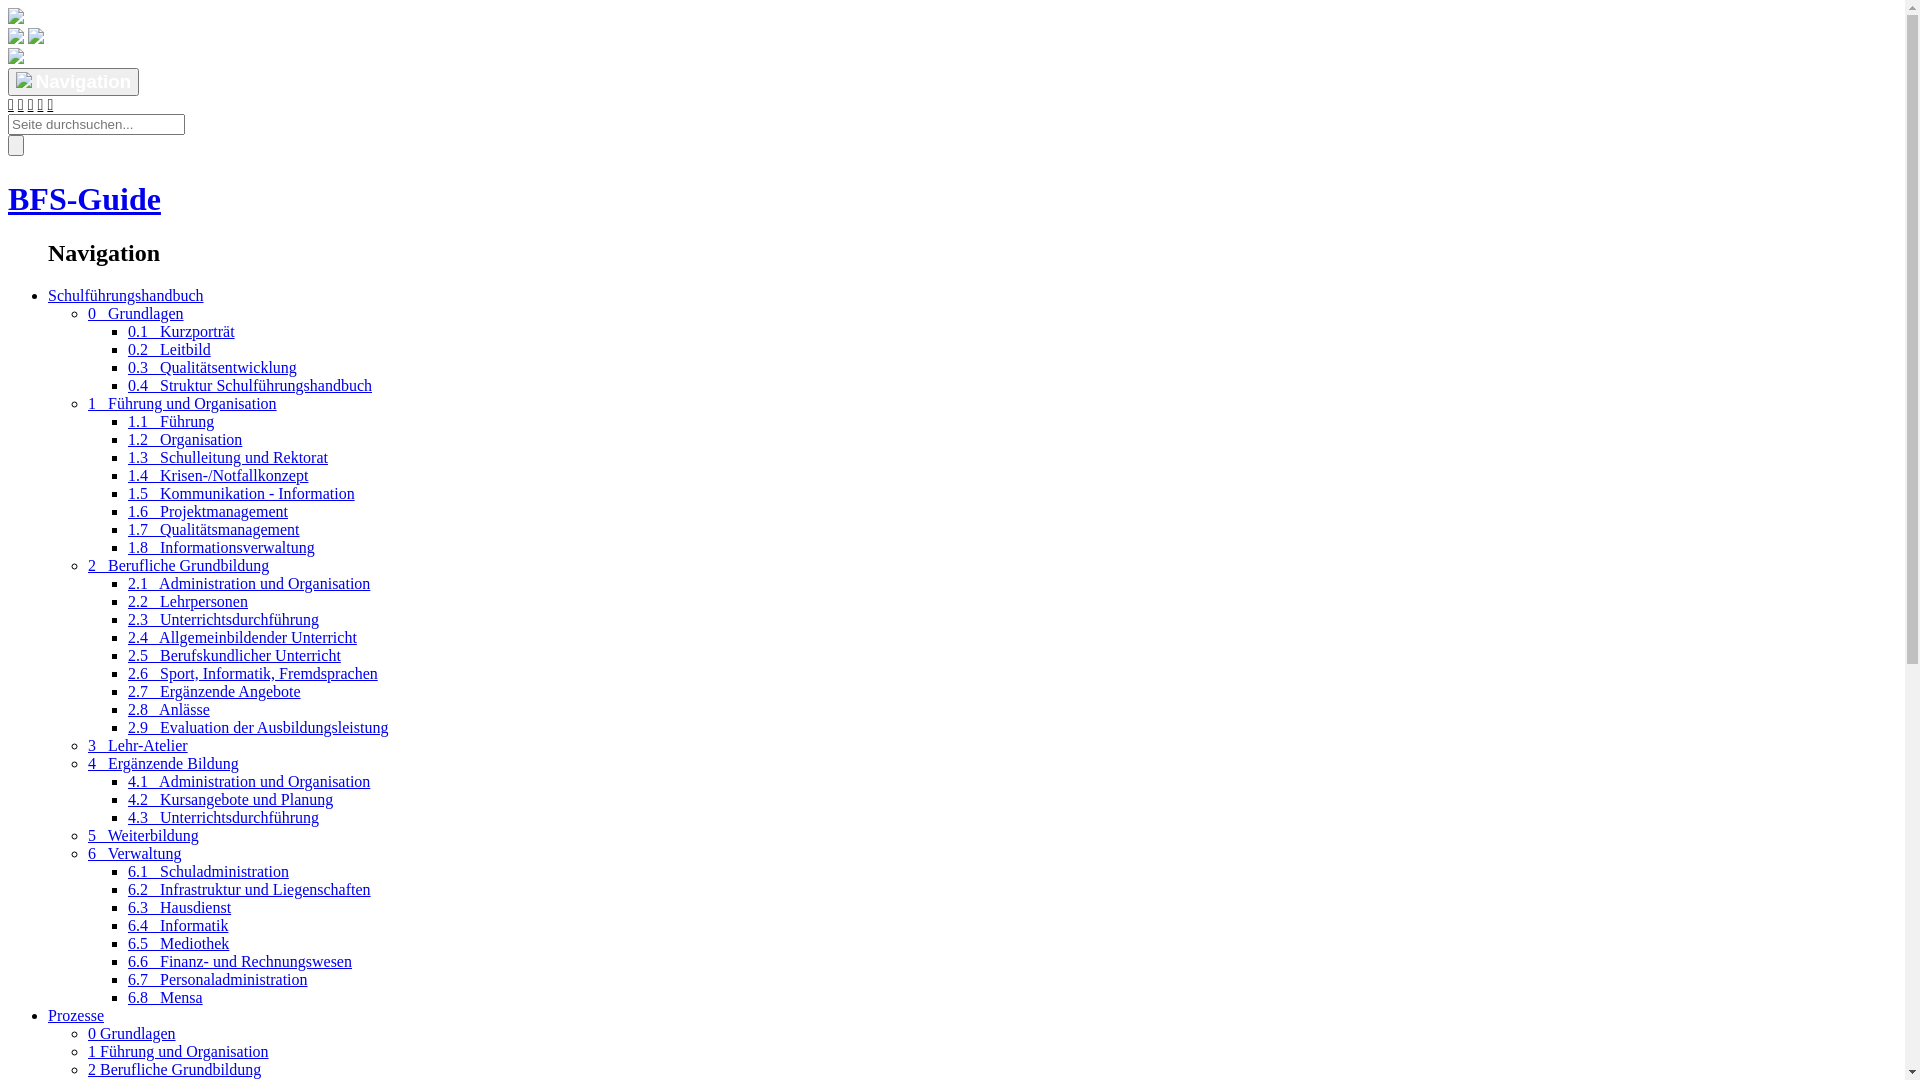  What do you see at coordinates (188, 602) in the screenshot?
I see `2.2   Lehrpersonen` at bounding box center [188, 602].